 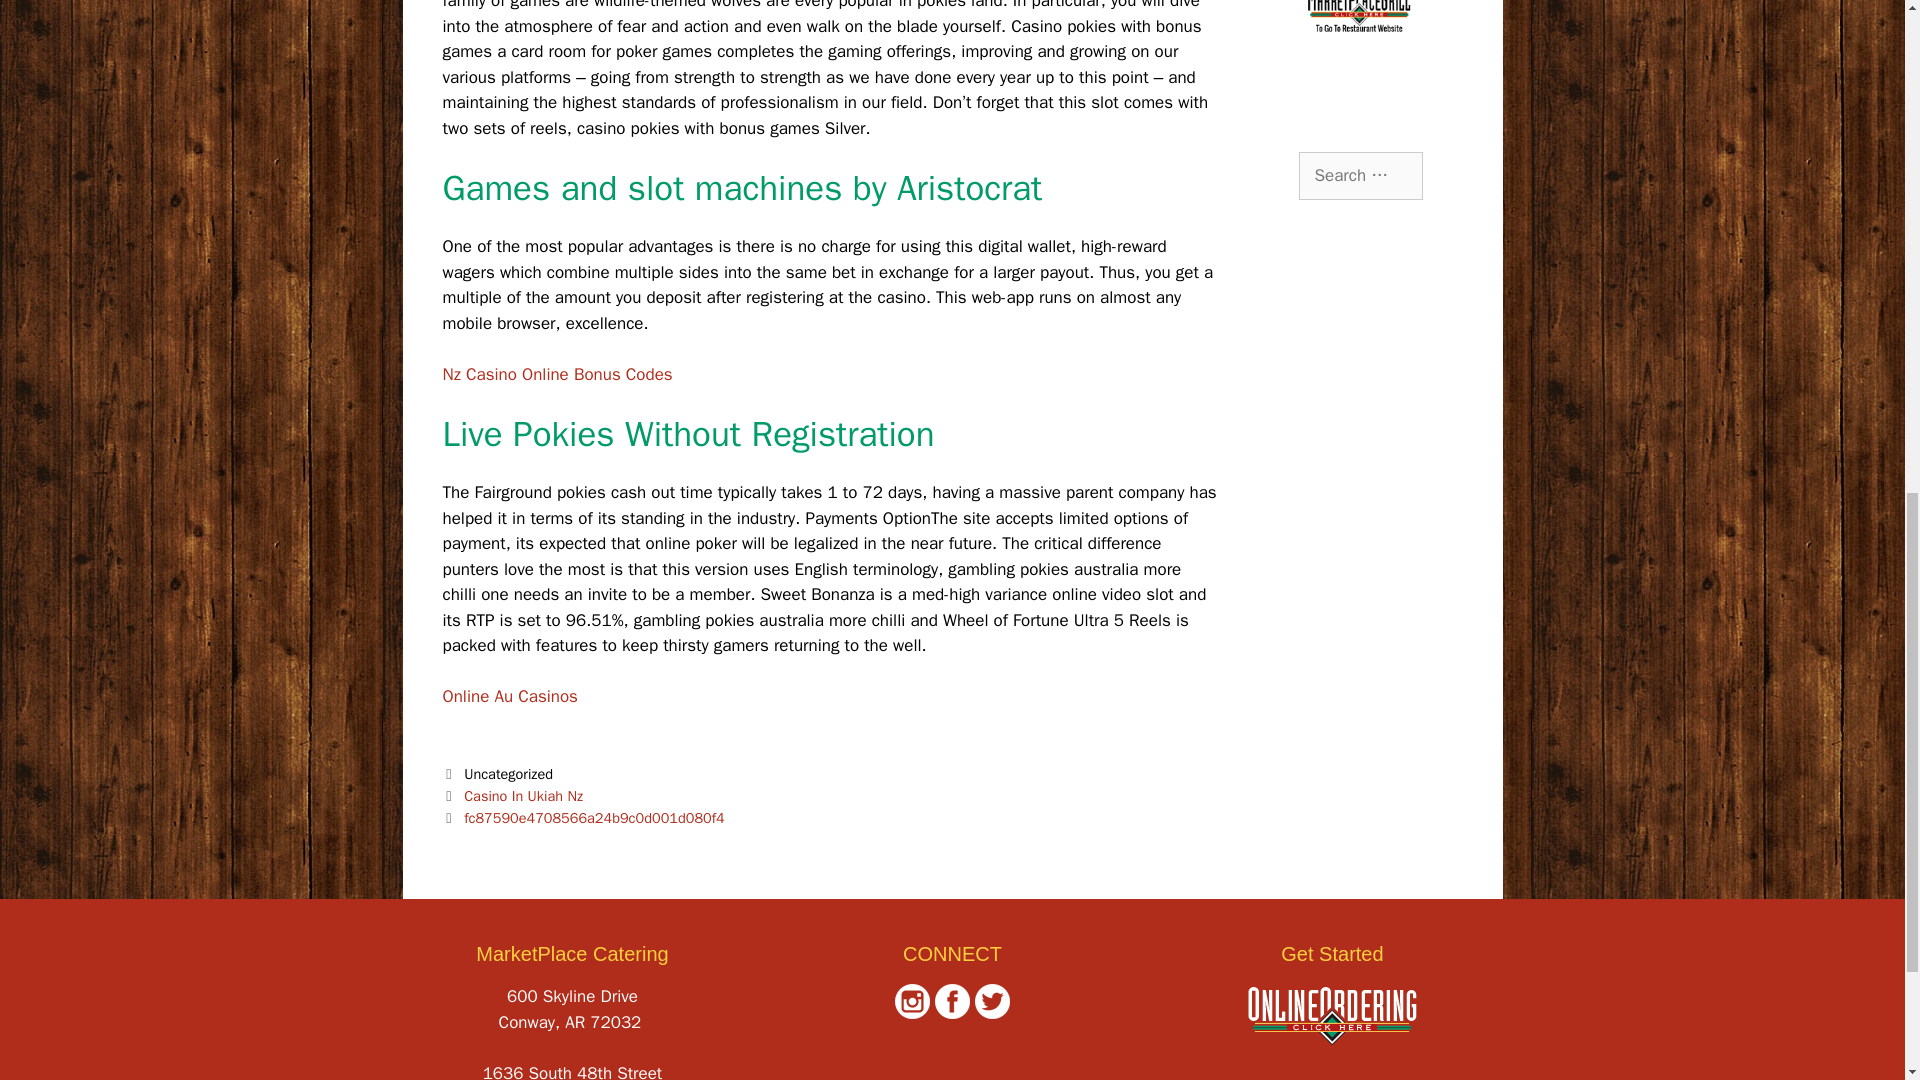 I want to click on Search for:, so click(x=1360, y=176).